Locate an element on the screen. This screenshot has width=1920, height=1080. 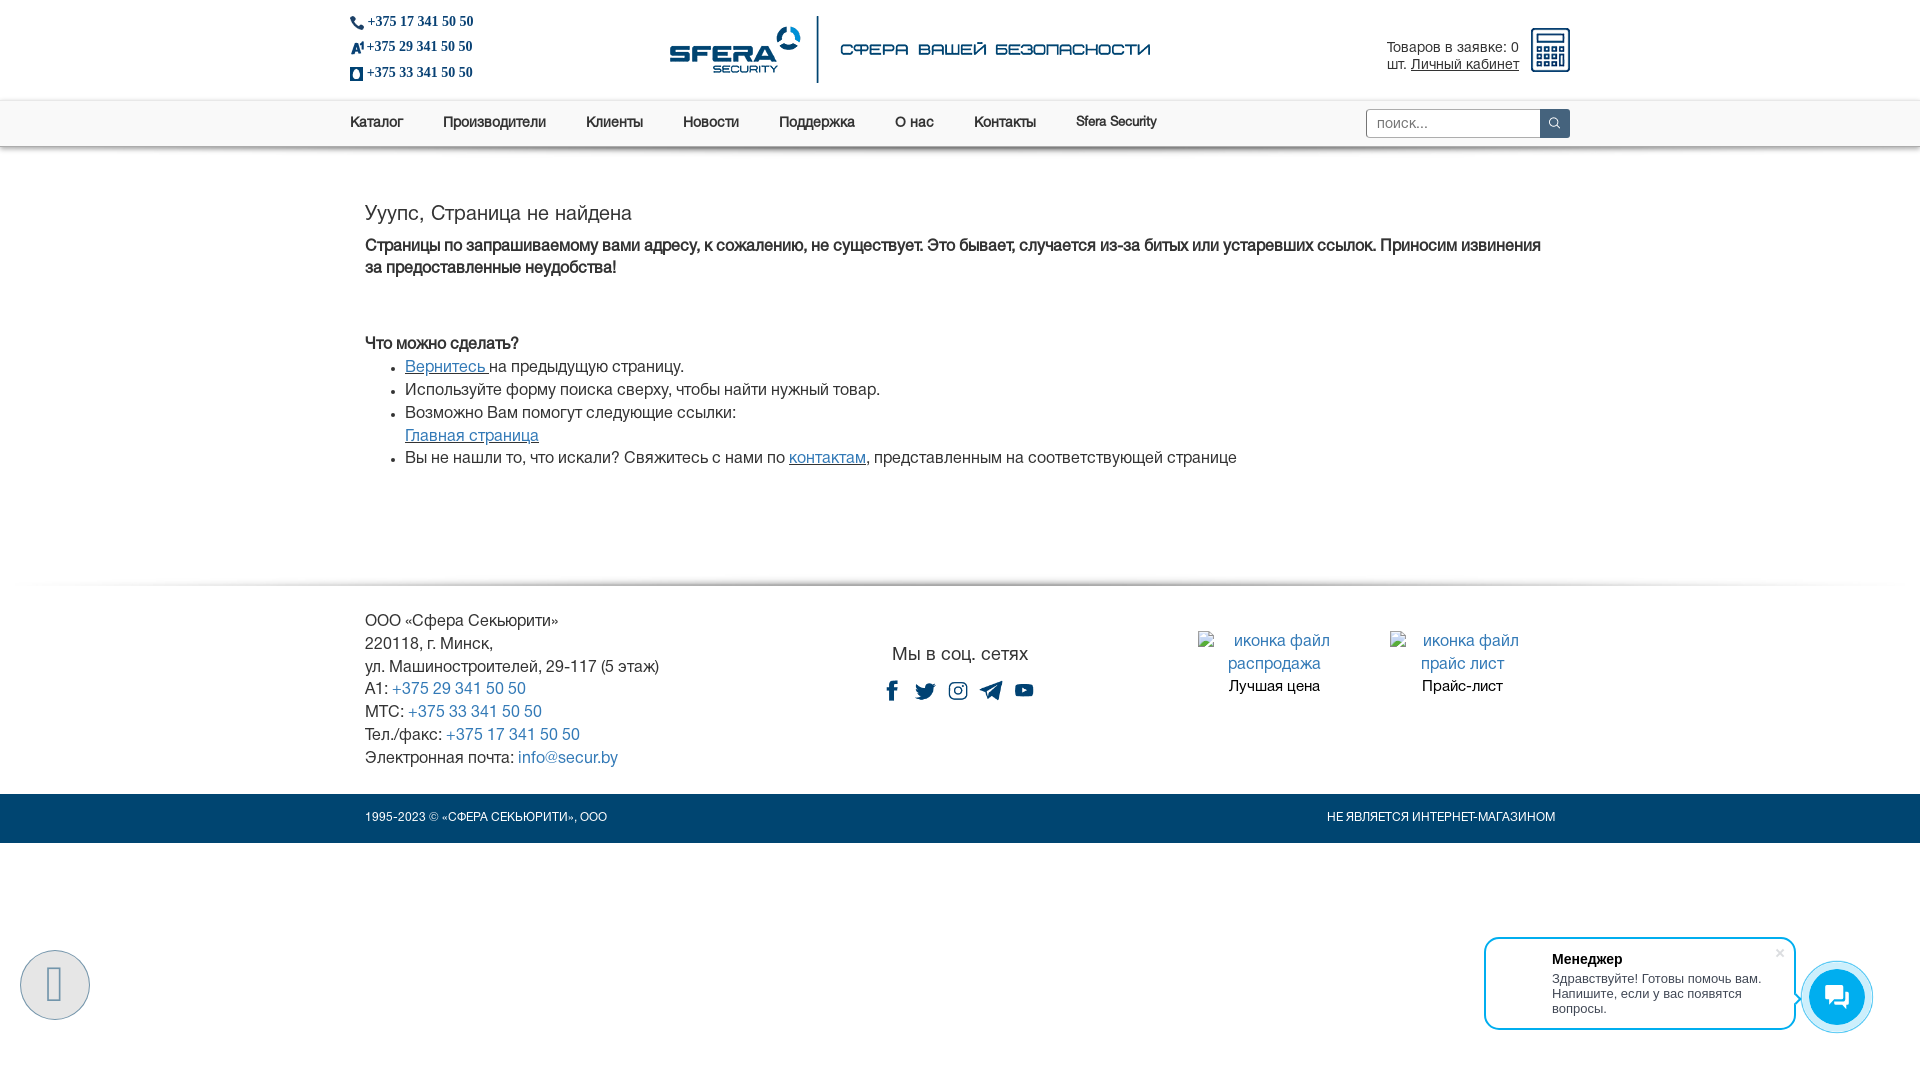
+375 29 341 50 50 is located at coordinates (459, 690).